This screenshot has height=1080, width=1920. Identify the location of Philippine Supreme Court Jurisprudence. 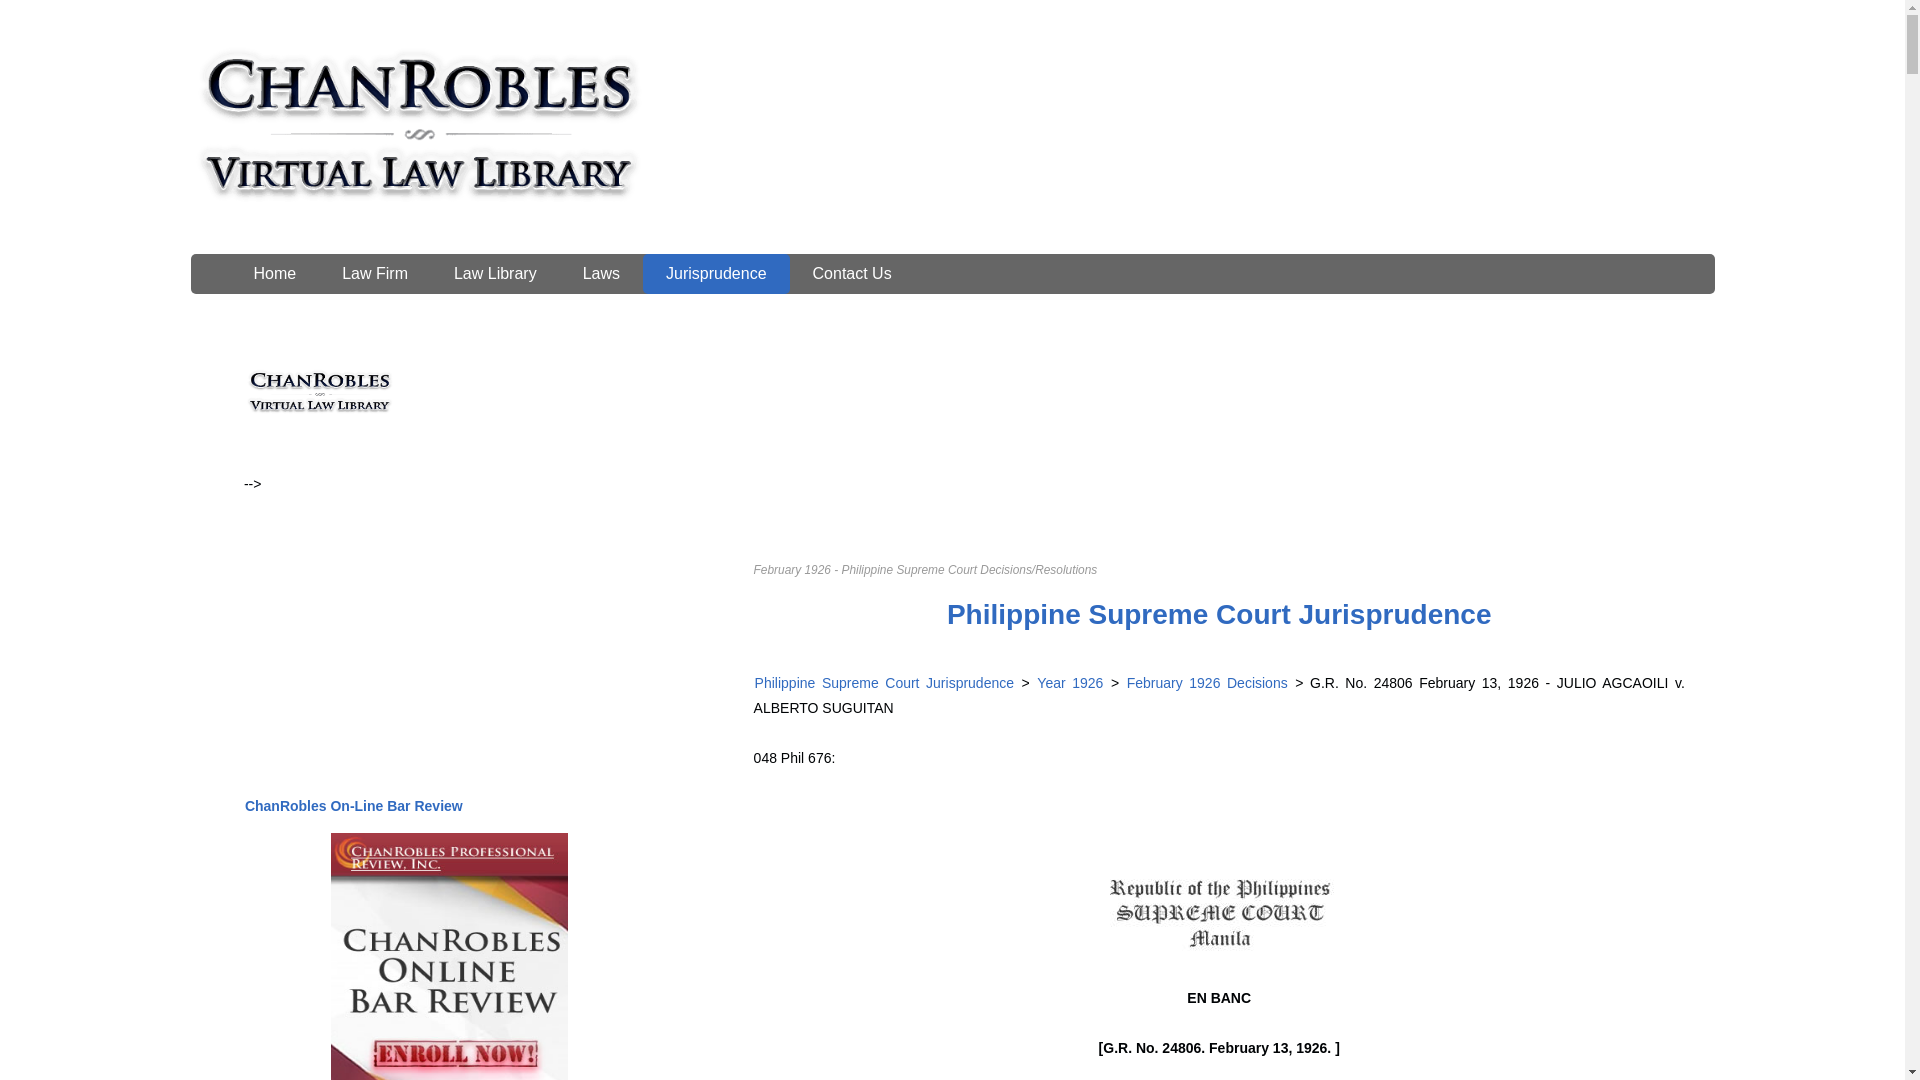
(884, 683).